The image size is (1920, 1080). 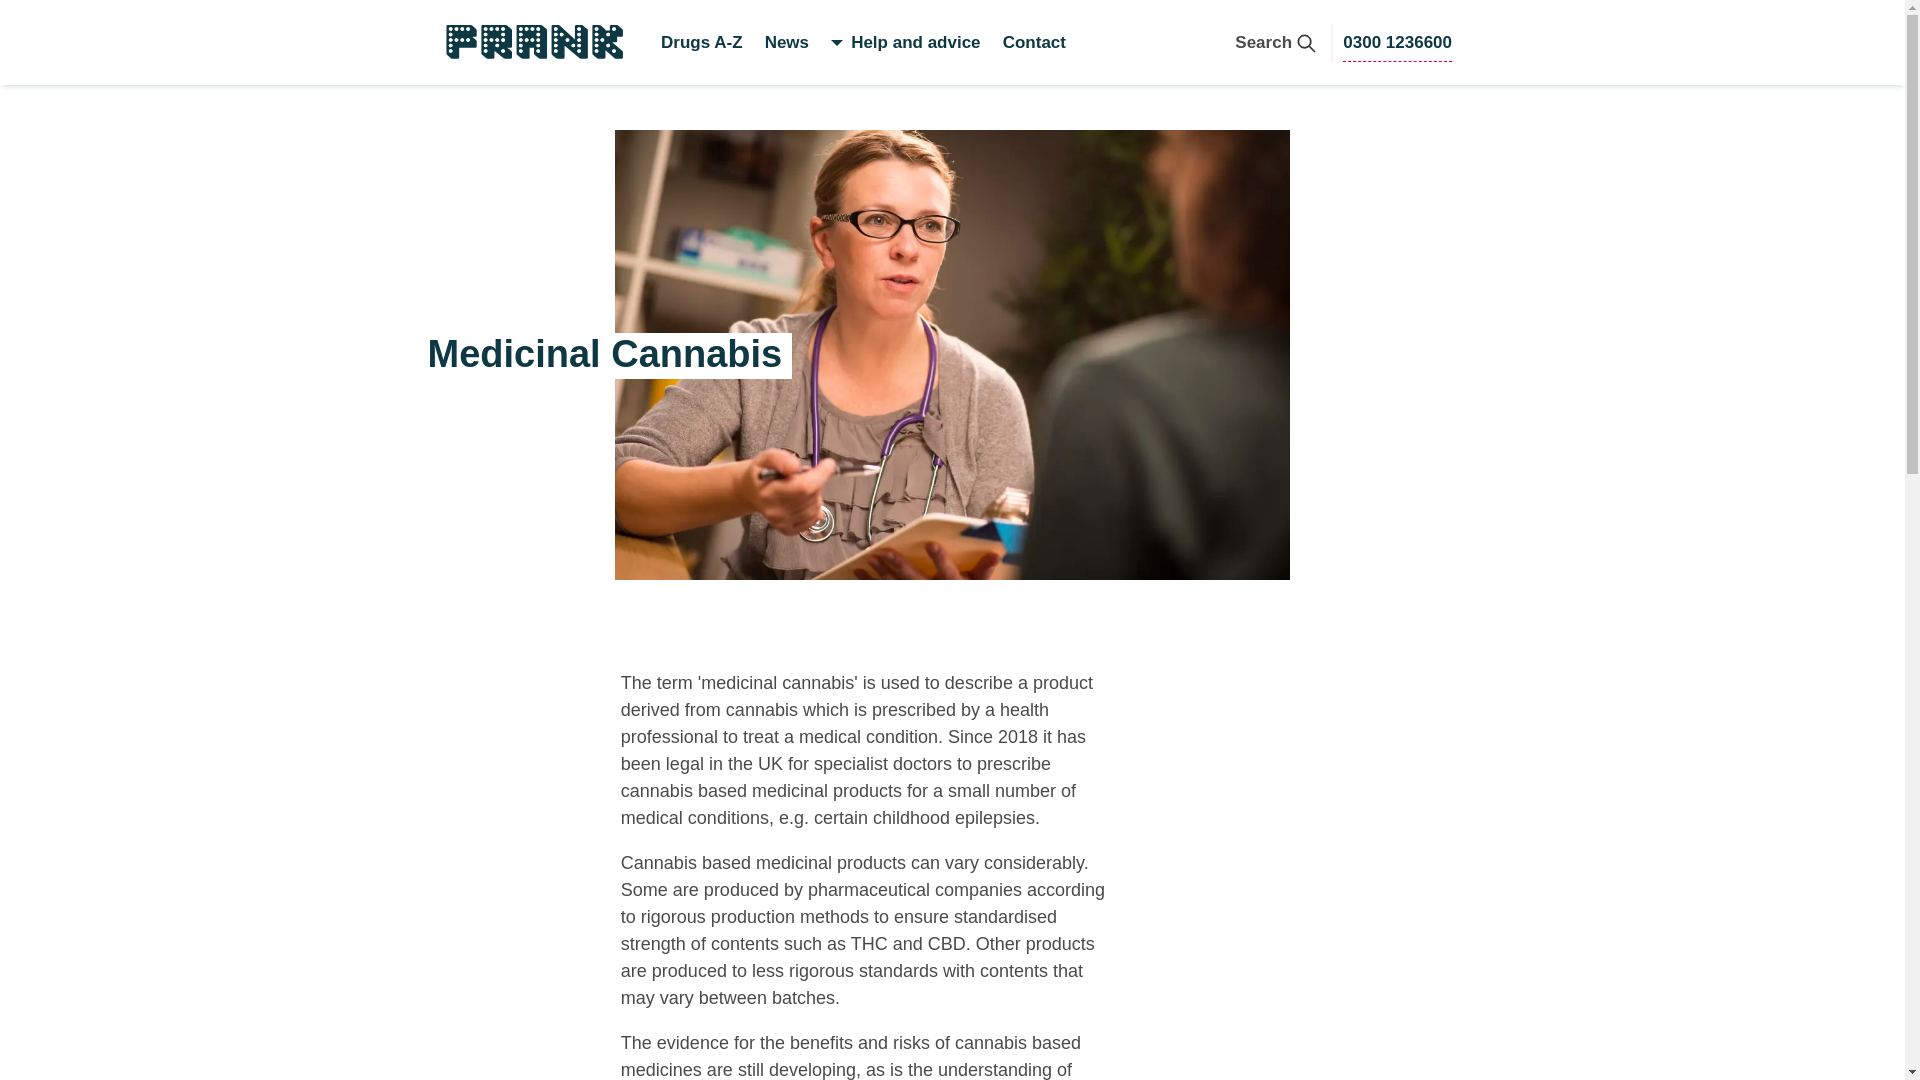 What do you see at coordinates (532, 40) in the screenshot?
I see `Talk to Frank homepage` at bounding box center [532, 40].